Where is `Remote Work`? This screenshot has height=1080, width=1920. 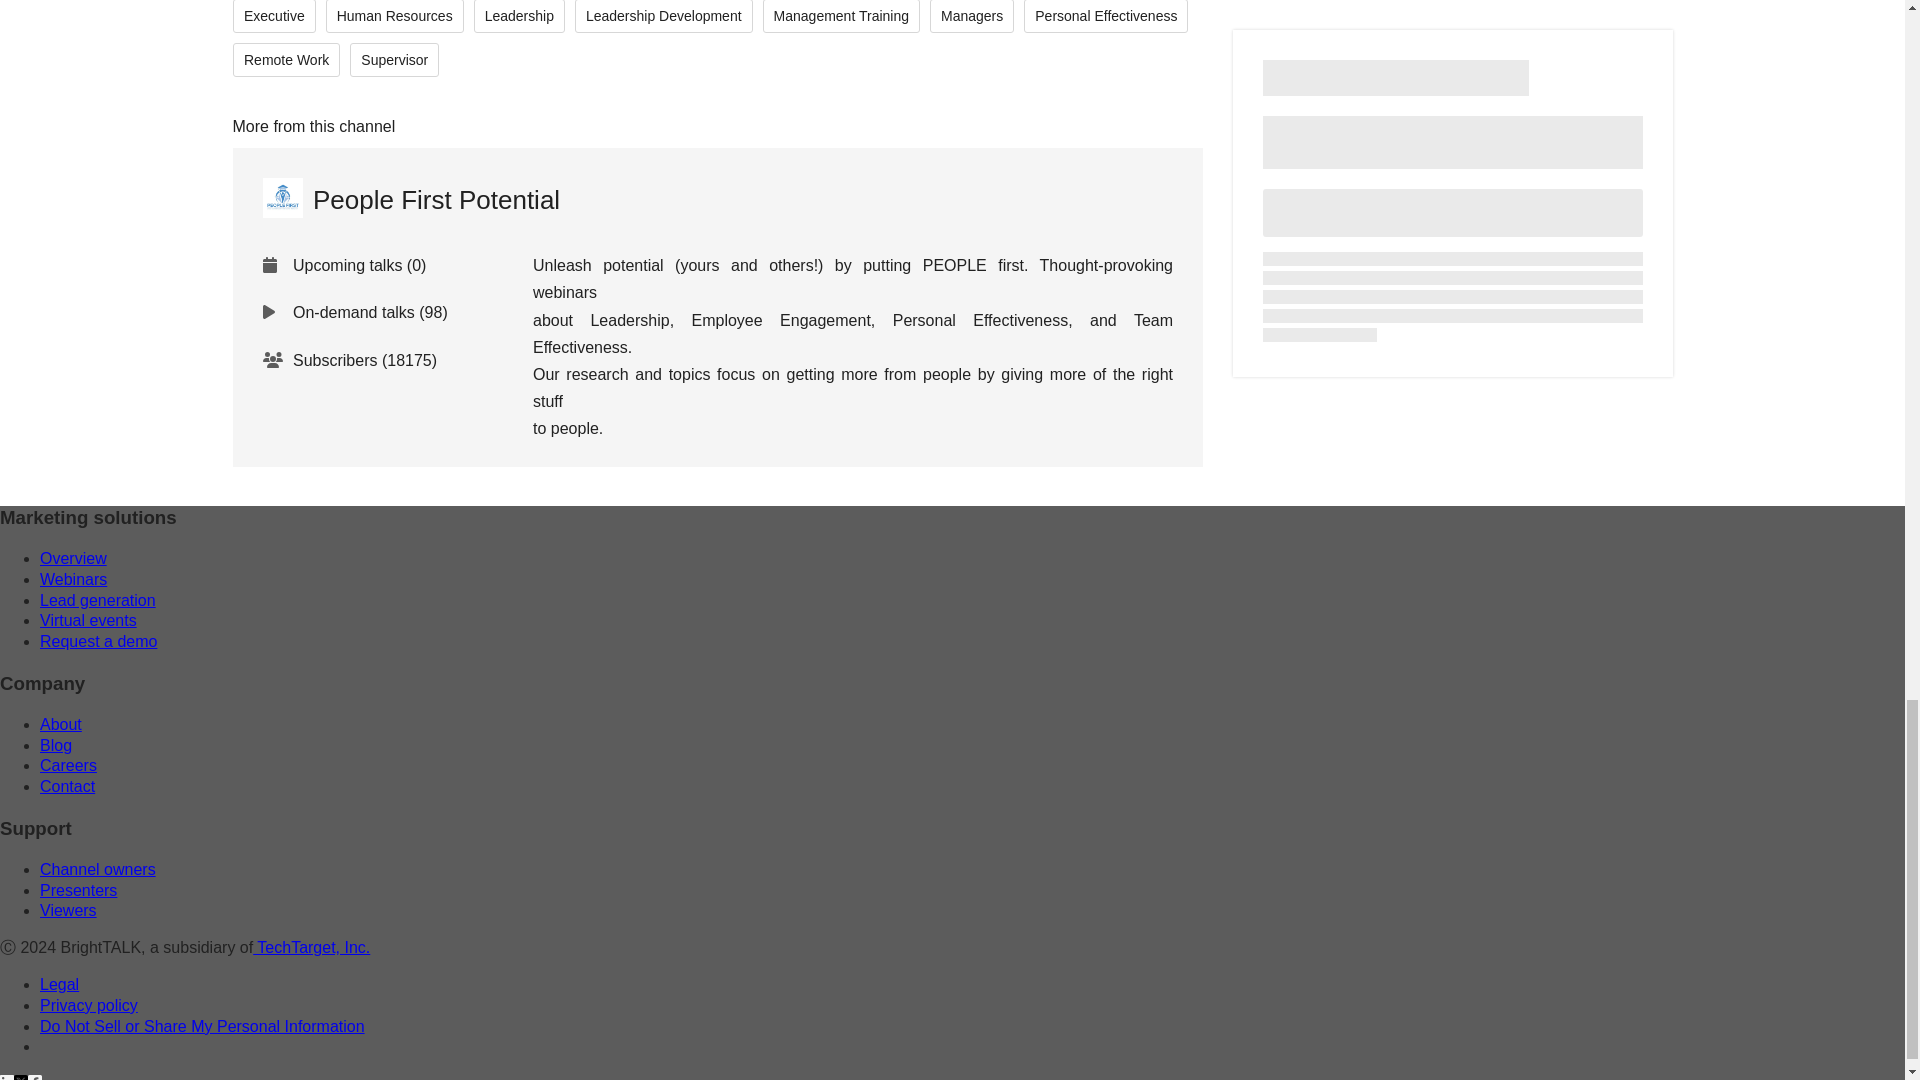
Remote Work is located at coordinates (286, 60).